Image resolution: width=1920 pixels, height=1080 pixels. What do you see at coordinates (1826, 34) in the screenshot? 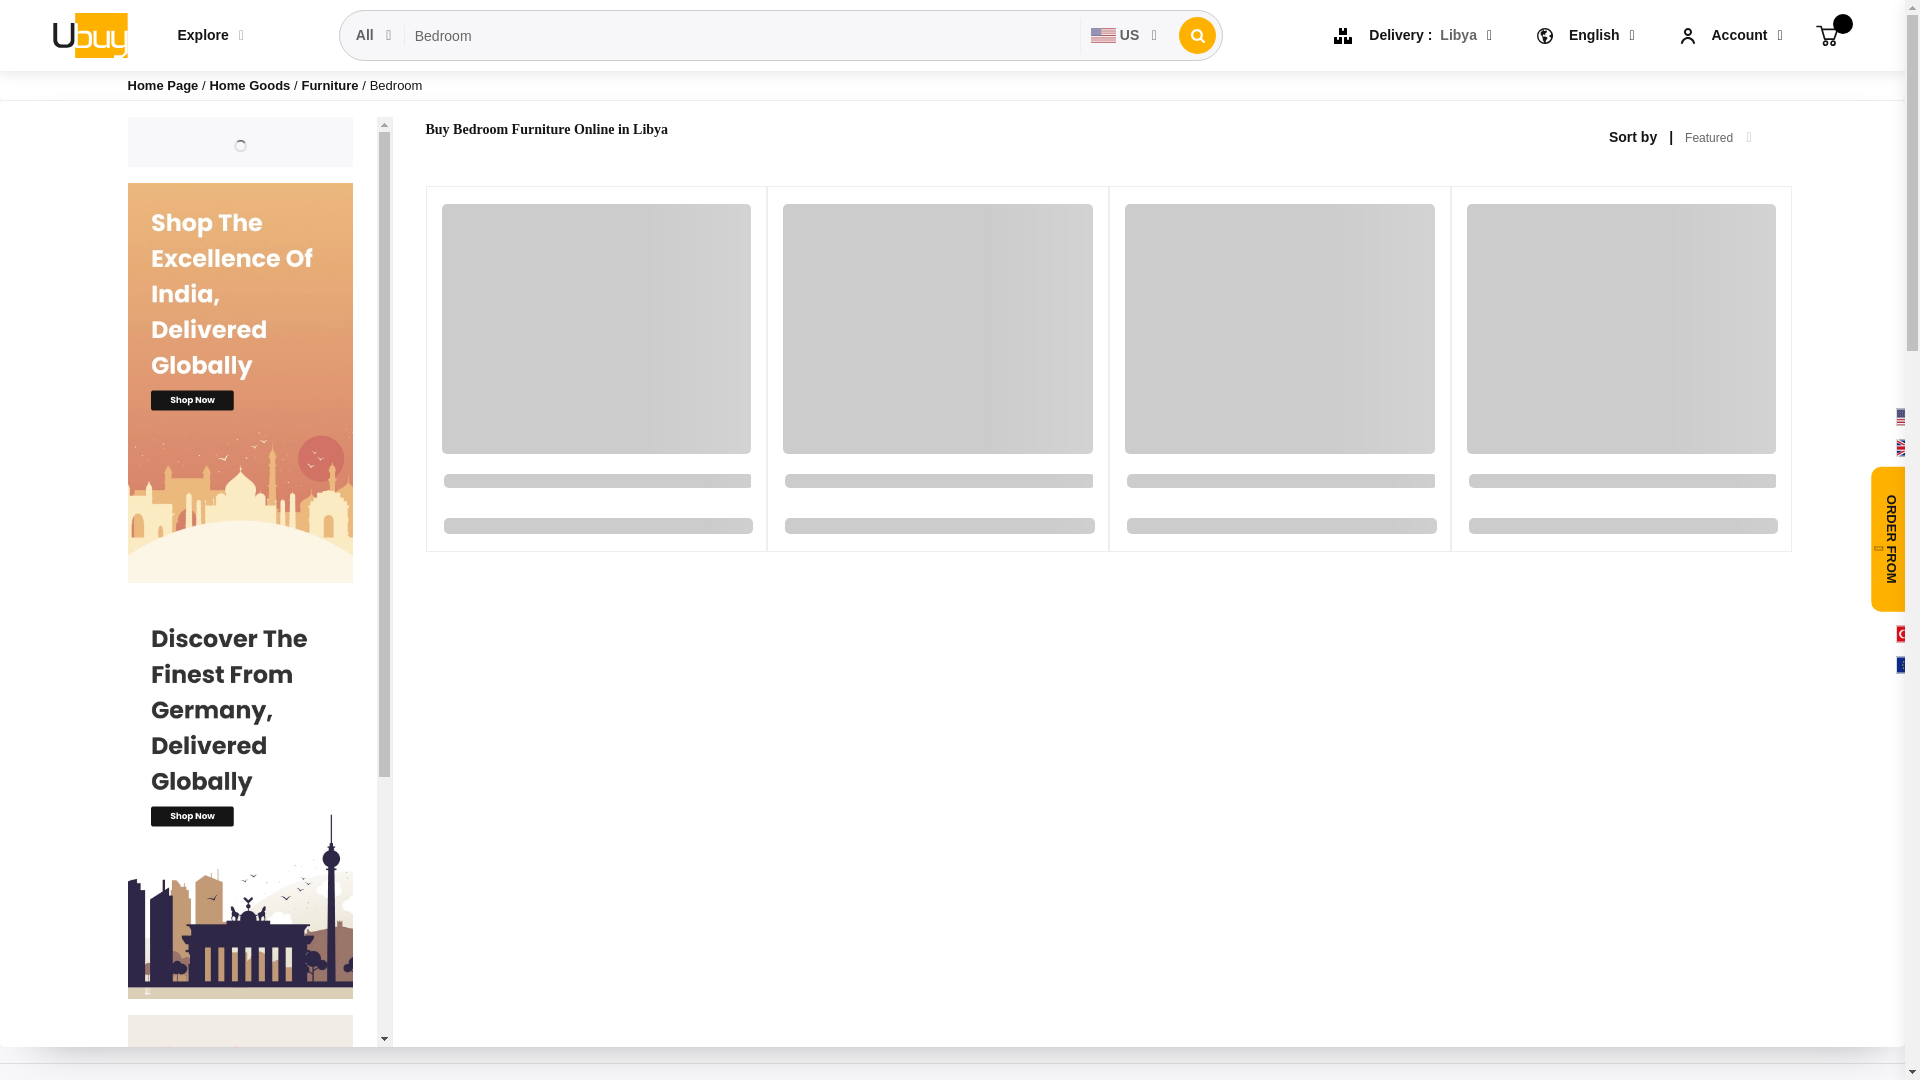
I see `Cart` at bounding box center [1826, 34].